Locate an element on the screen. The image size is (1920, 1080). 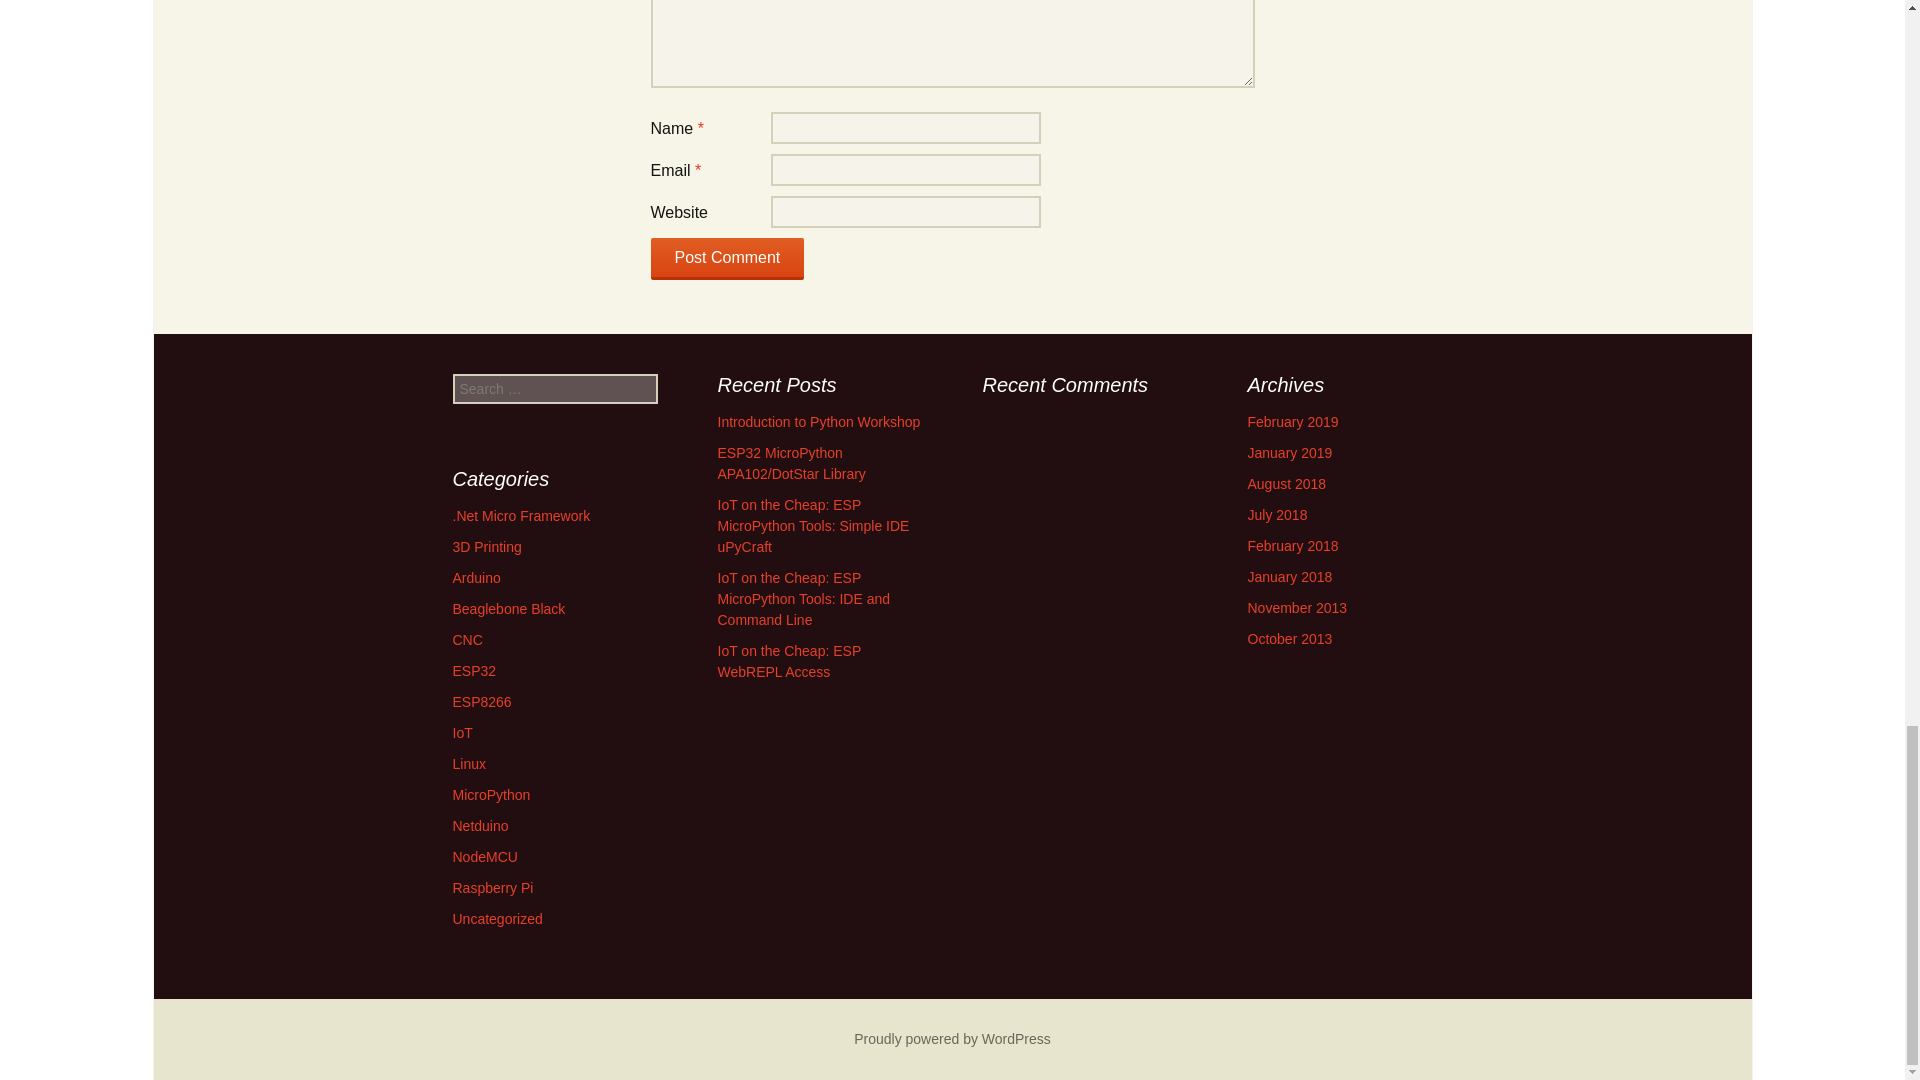
IoT on the Cheap: ESP MicroPython Tools: Simple IDE uPyCraft is located at coordinates (814, 526).